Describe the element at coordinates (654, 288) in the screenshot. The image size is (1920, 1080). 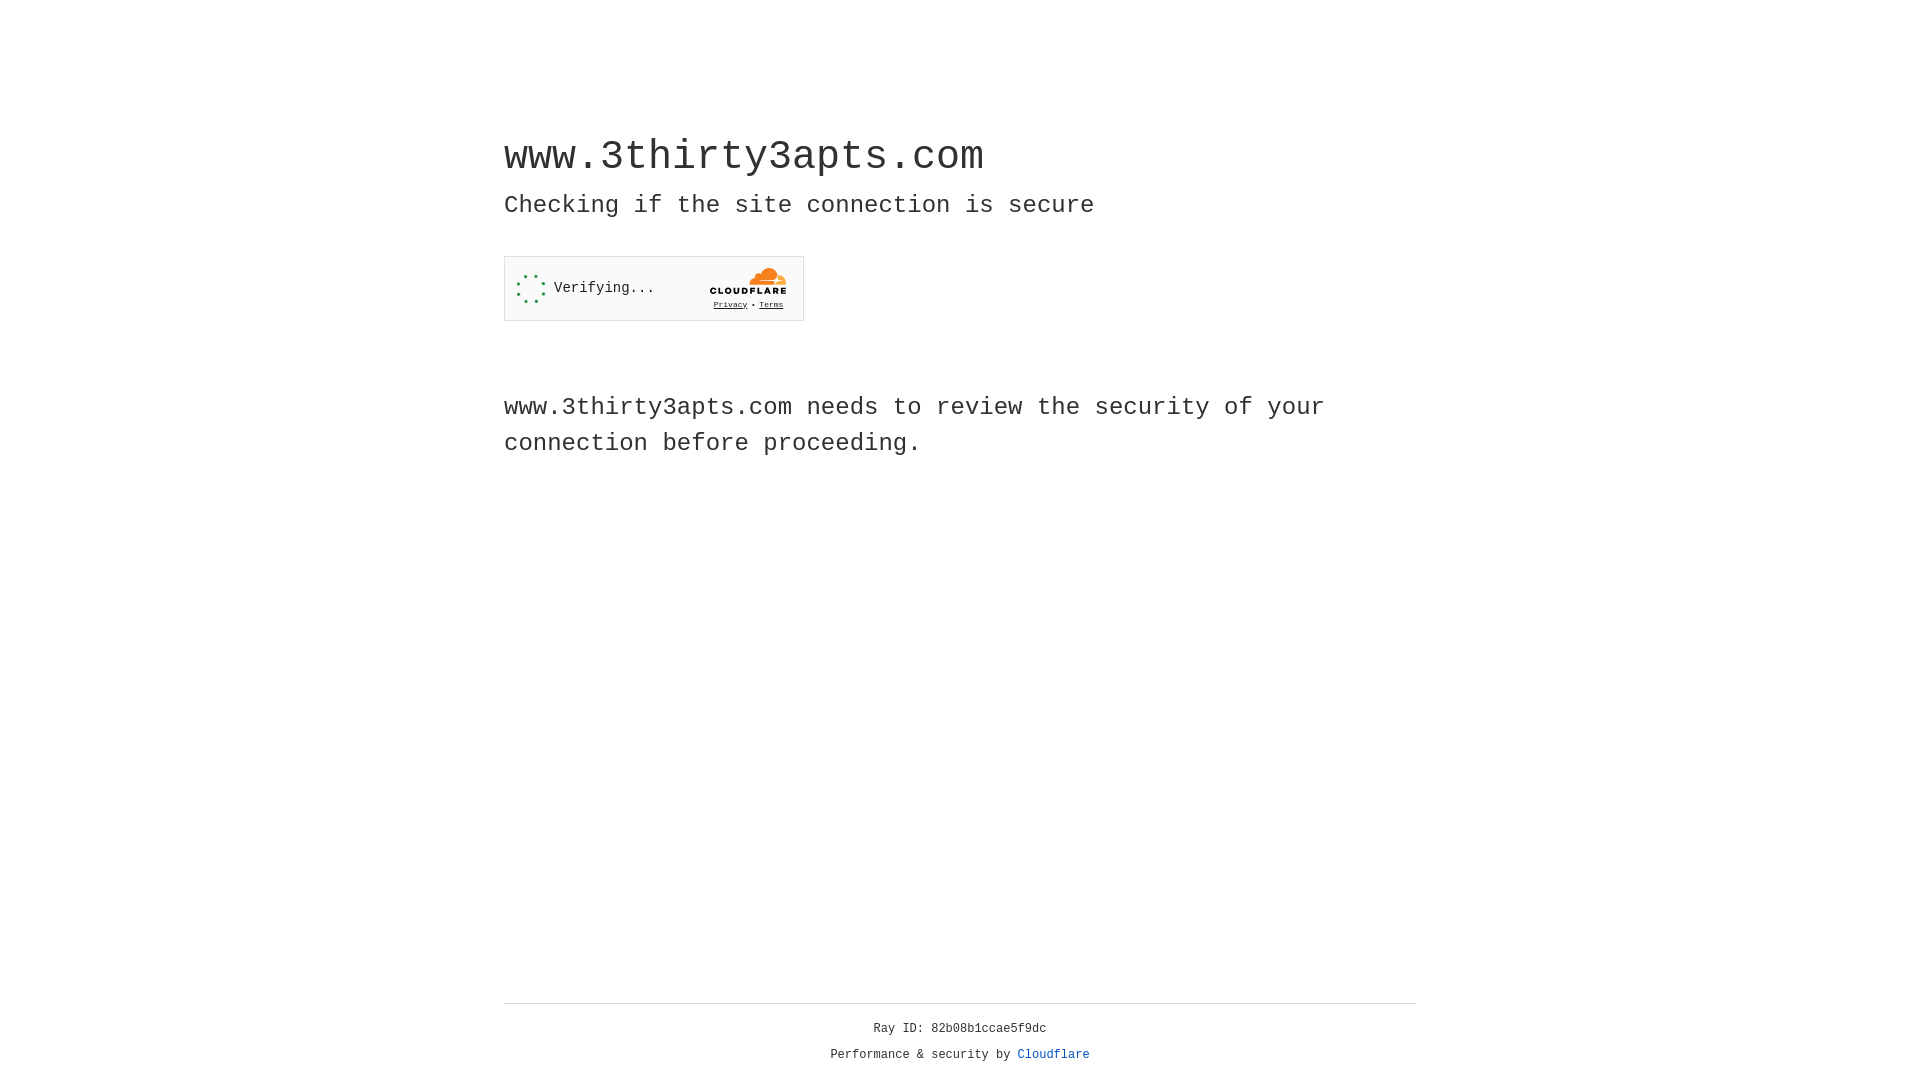
I see `Widget containing a Cloudflare security challenge` at that location.